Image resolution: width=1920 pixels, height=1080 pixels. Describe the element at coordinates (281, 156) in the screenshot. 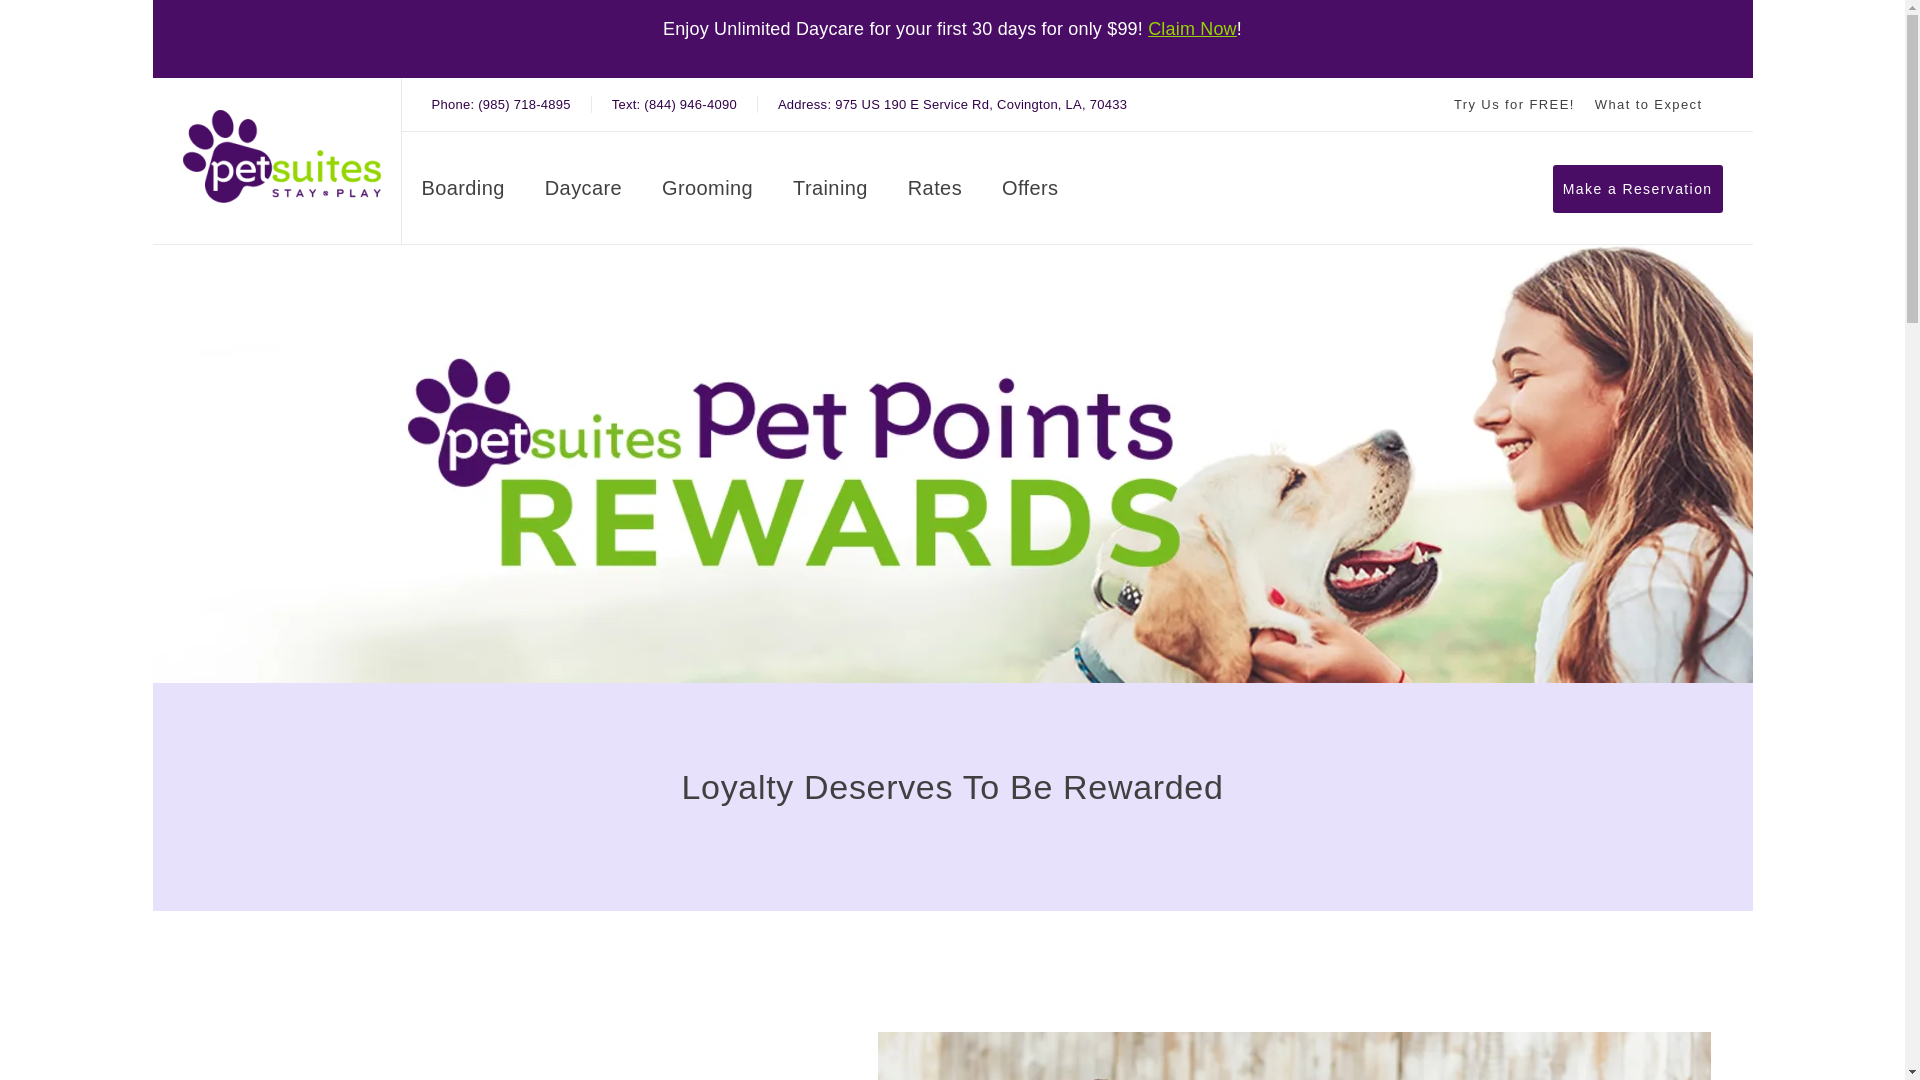

I see `What to Expect` at that location.